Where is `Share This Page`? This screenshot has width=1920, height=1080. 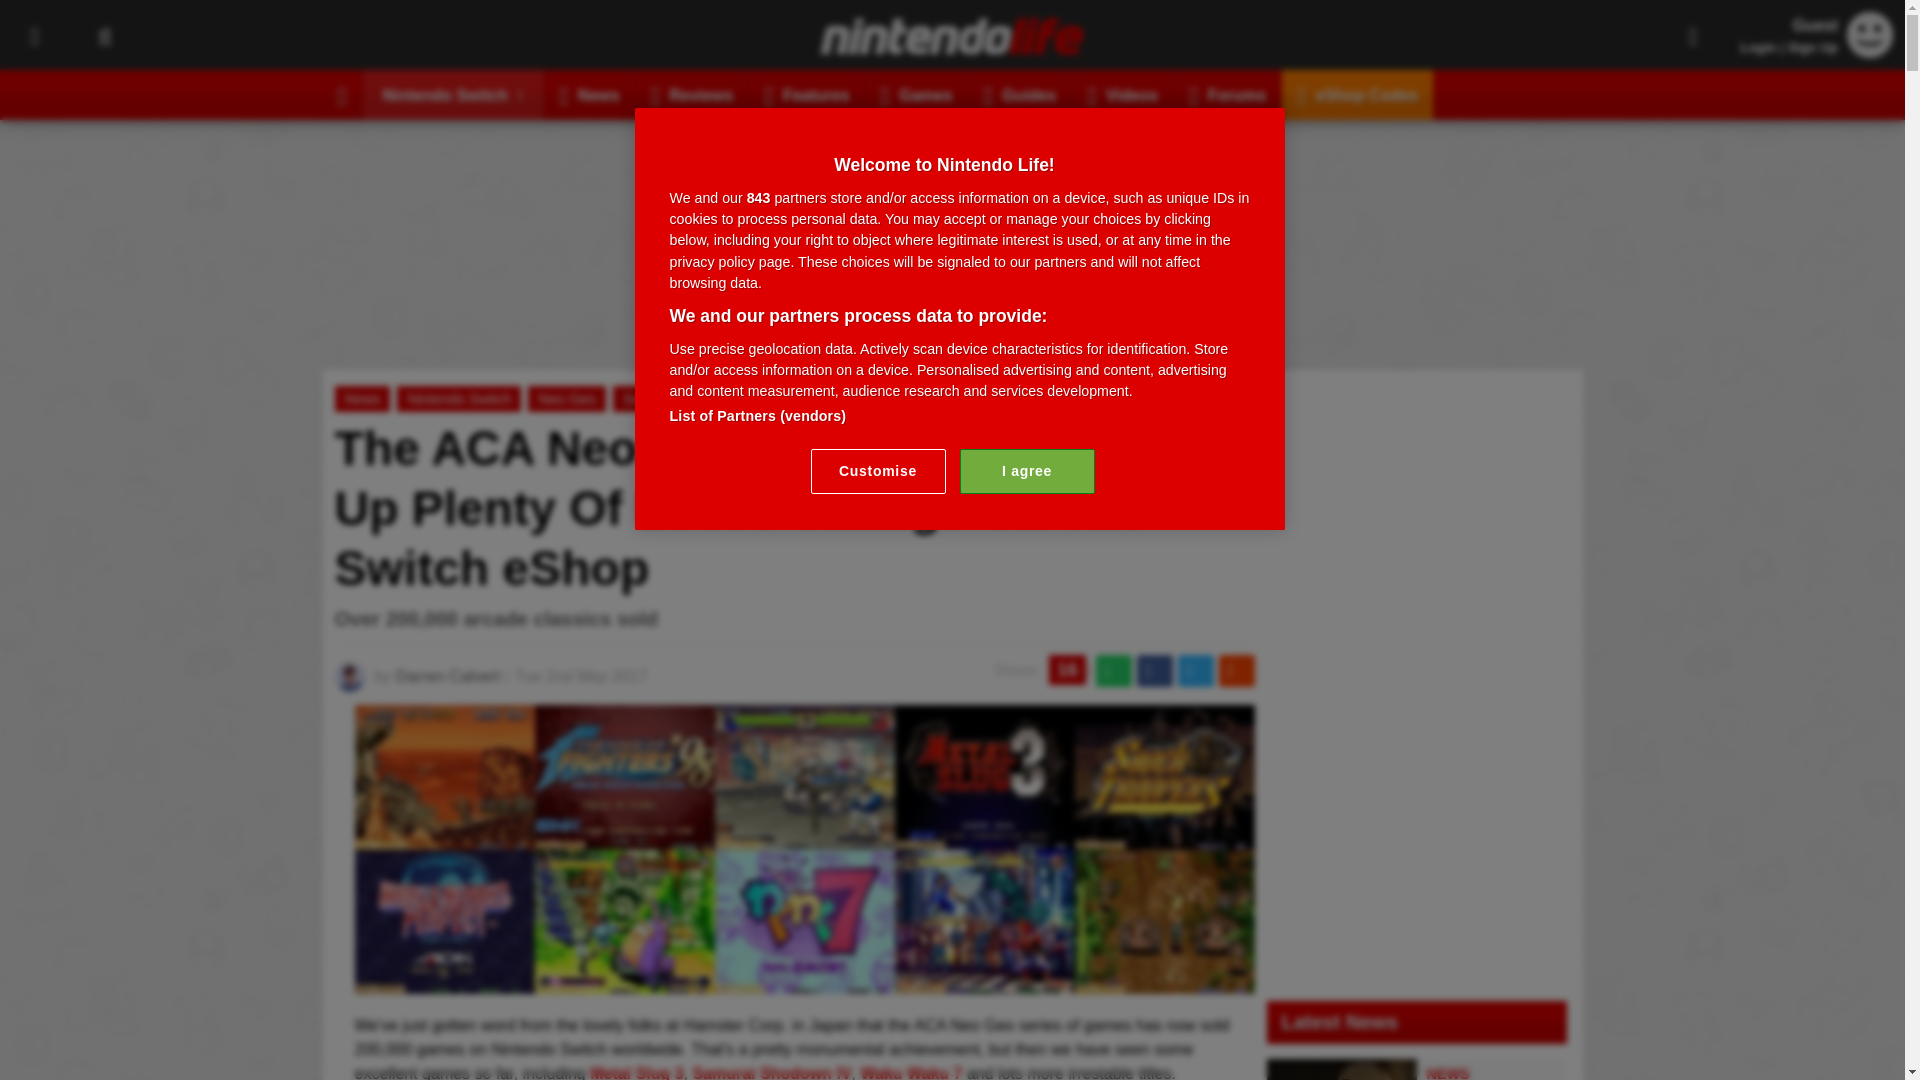
Share This Page is located at coordinates (1693, 35).